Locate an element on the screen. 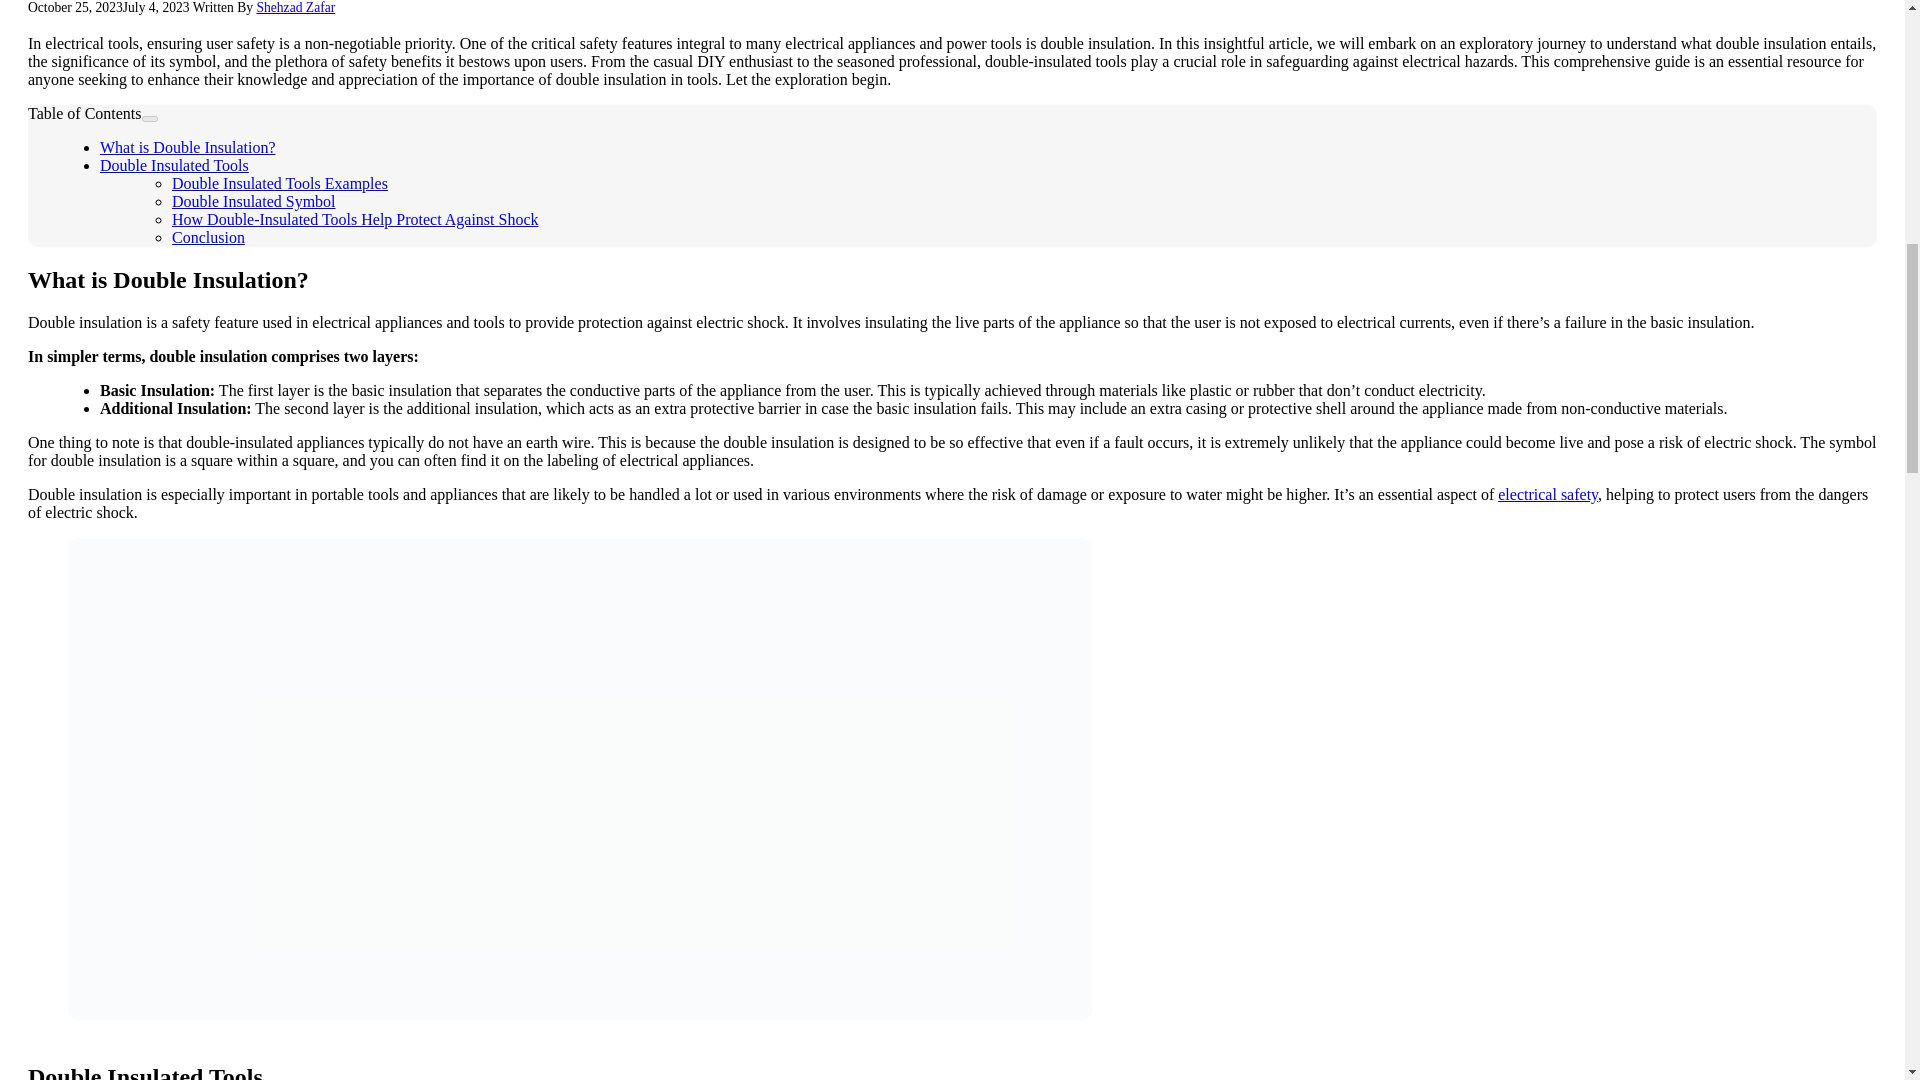 The width and height of the screenshot is (1920, 1080). electrical safety is located at coordinates (1547, 494).